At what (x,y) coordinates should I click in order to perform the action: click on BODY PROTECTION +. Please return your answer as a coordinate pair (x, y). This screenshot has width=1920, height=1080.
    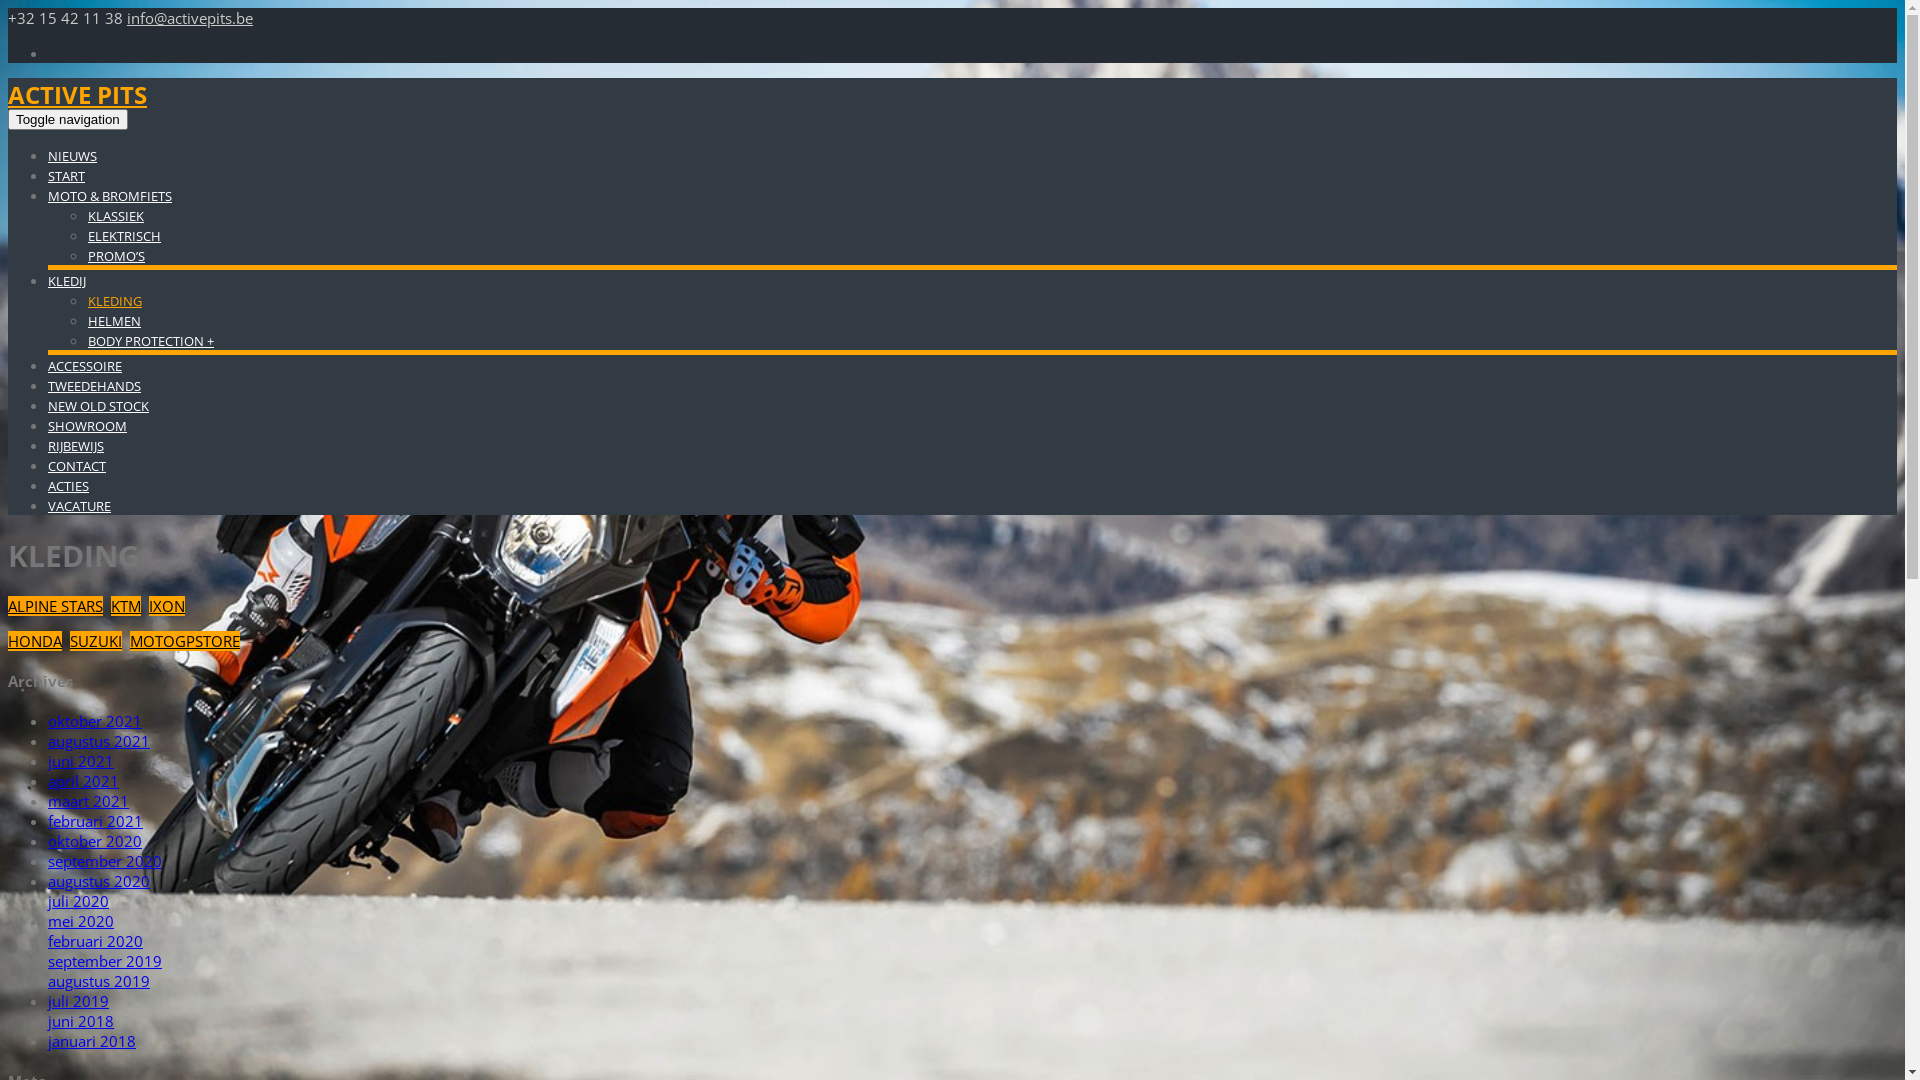
    Looking at the image, I should click on (151, 341).